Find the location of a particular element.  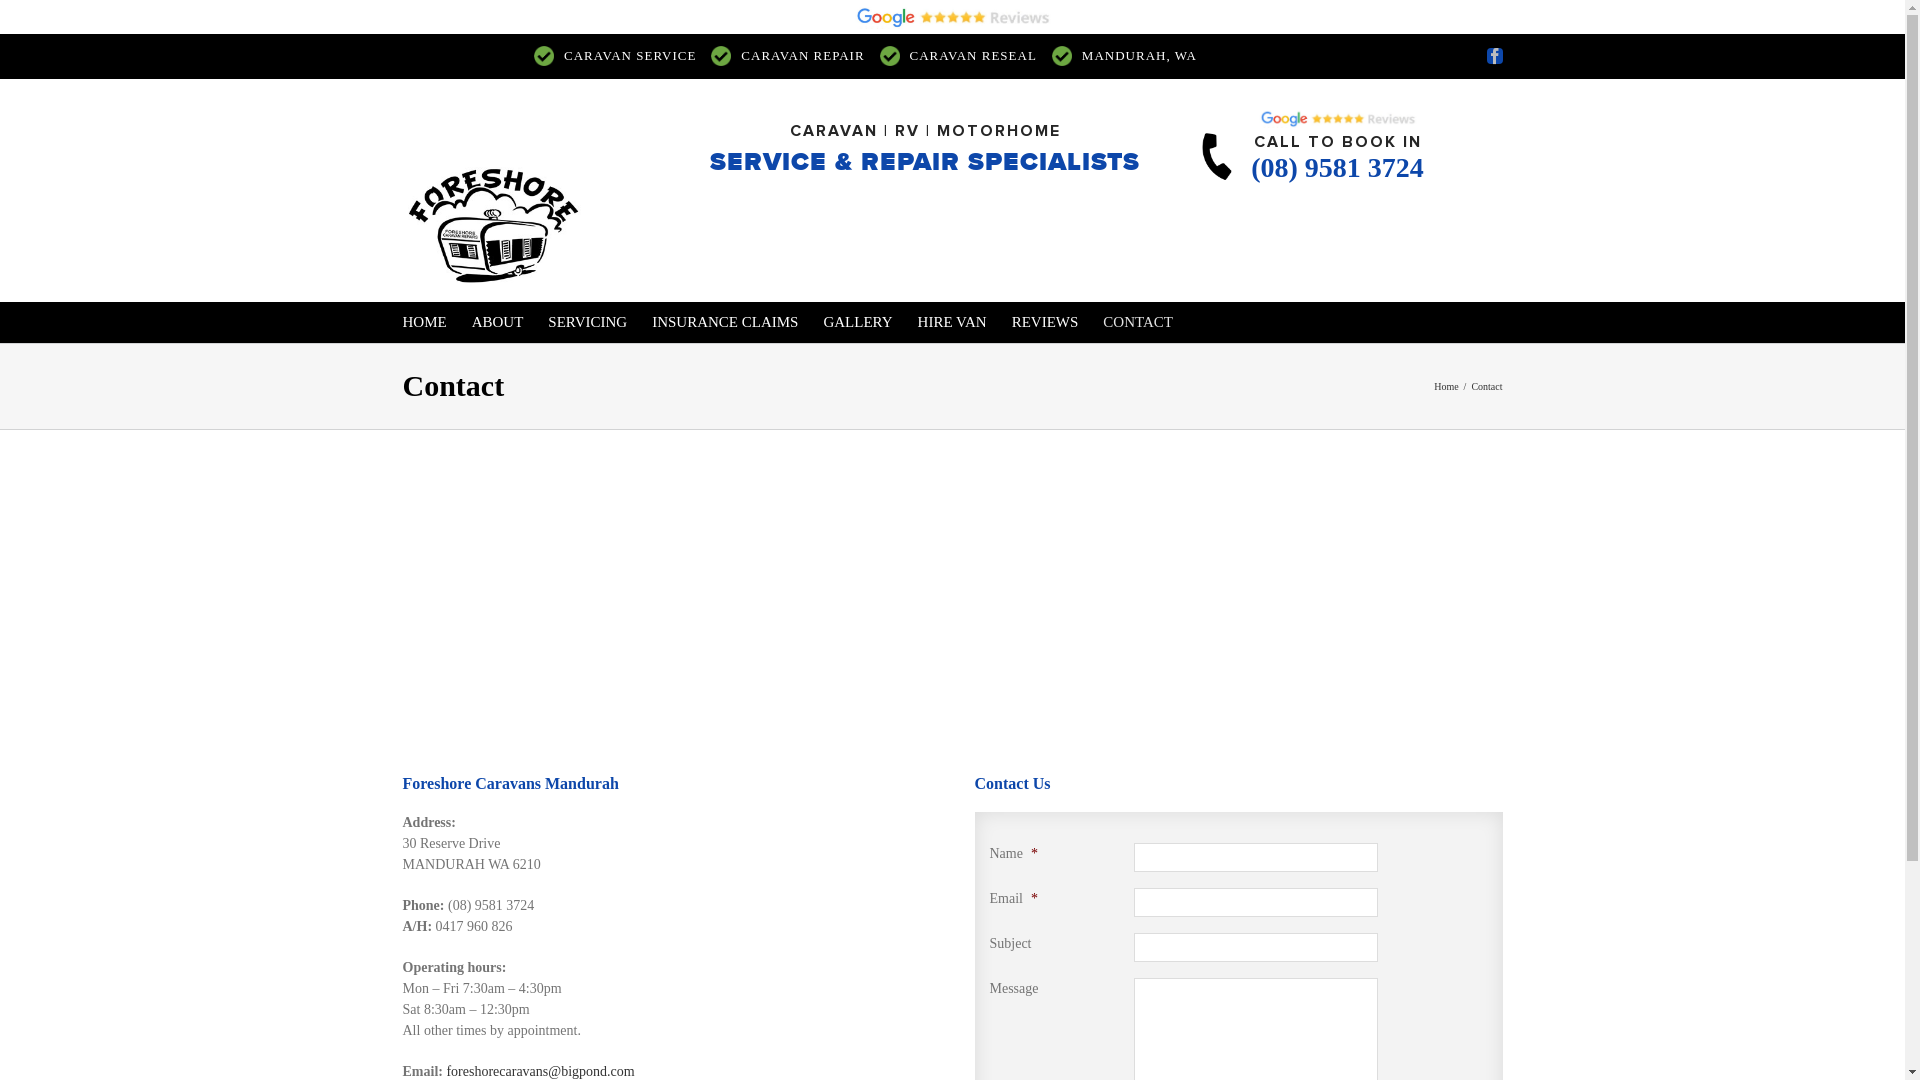

Facebook is located at coordinates (1494, 56).